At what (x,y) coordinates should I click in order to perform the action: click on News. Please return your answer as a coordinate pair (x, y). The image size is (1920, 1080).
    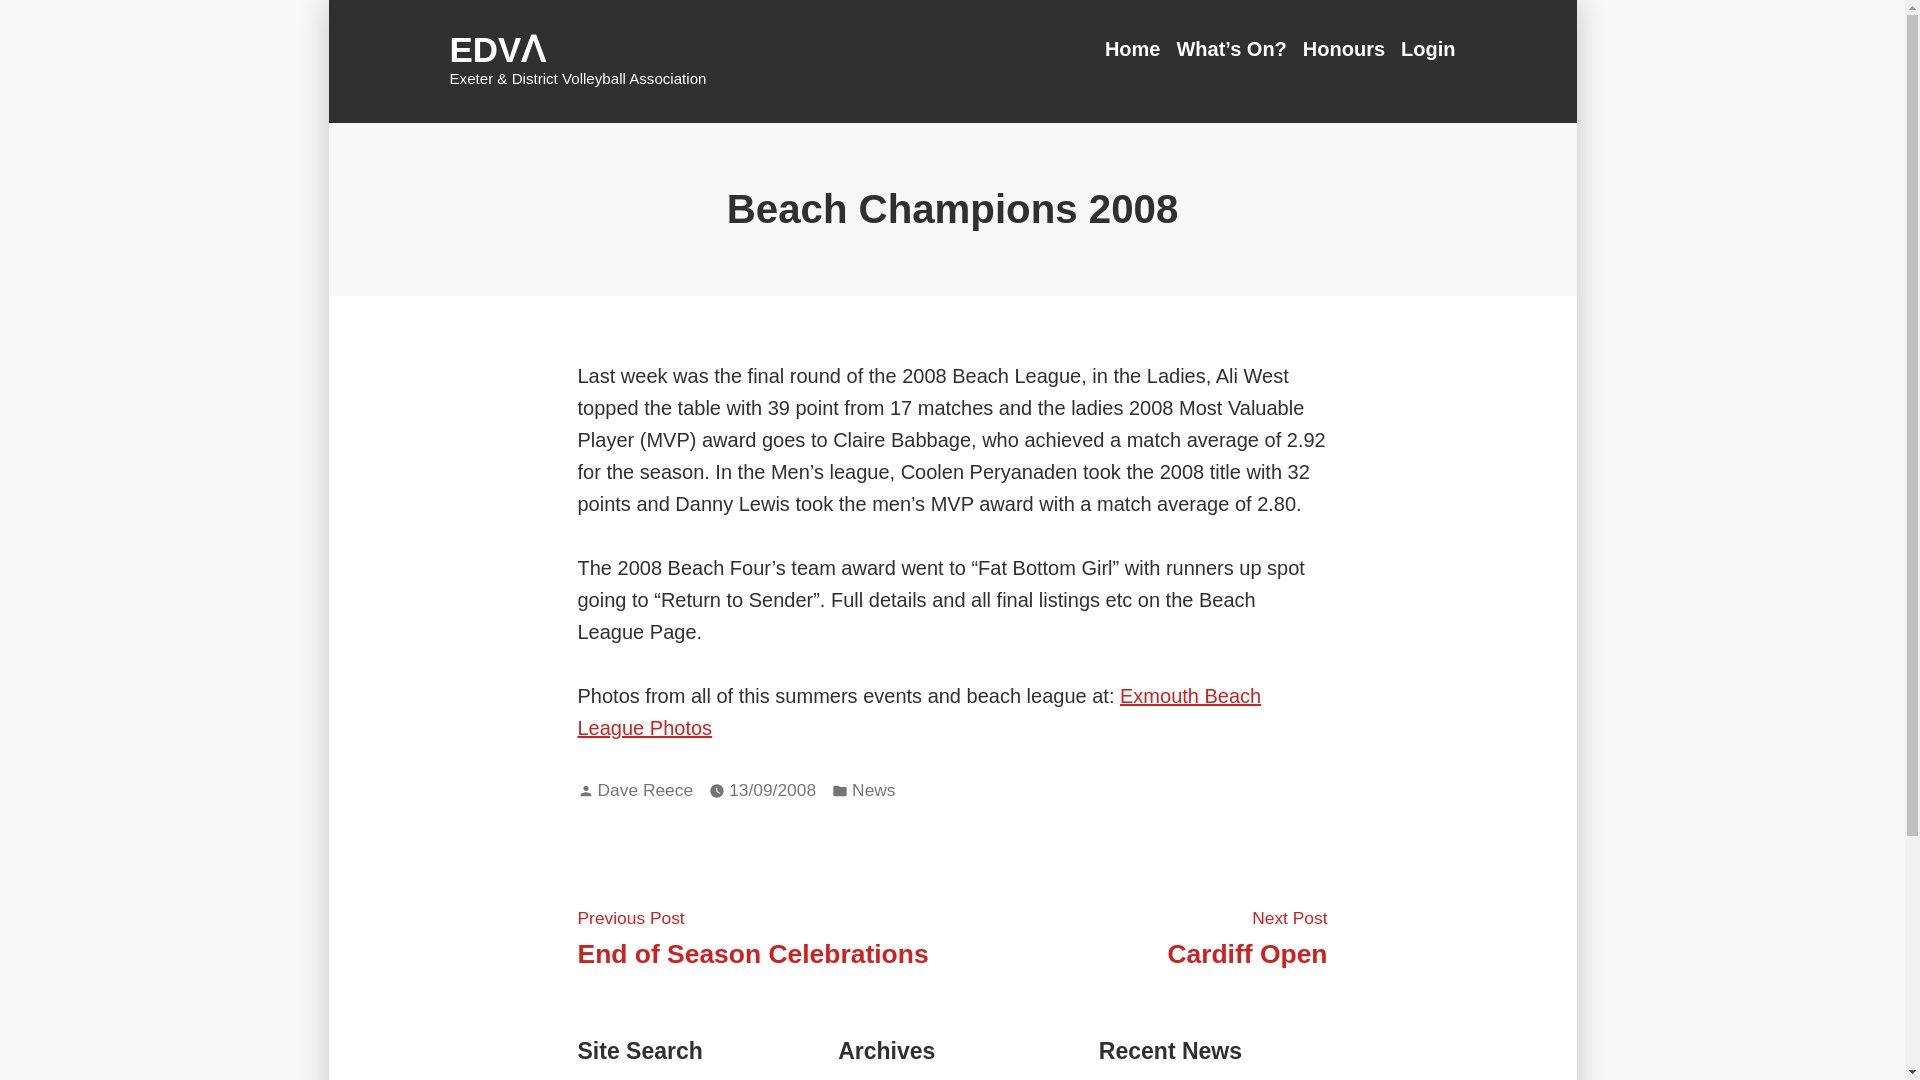
    Looking at the image, I should click on (645, 790).